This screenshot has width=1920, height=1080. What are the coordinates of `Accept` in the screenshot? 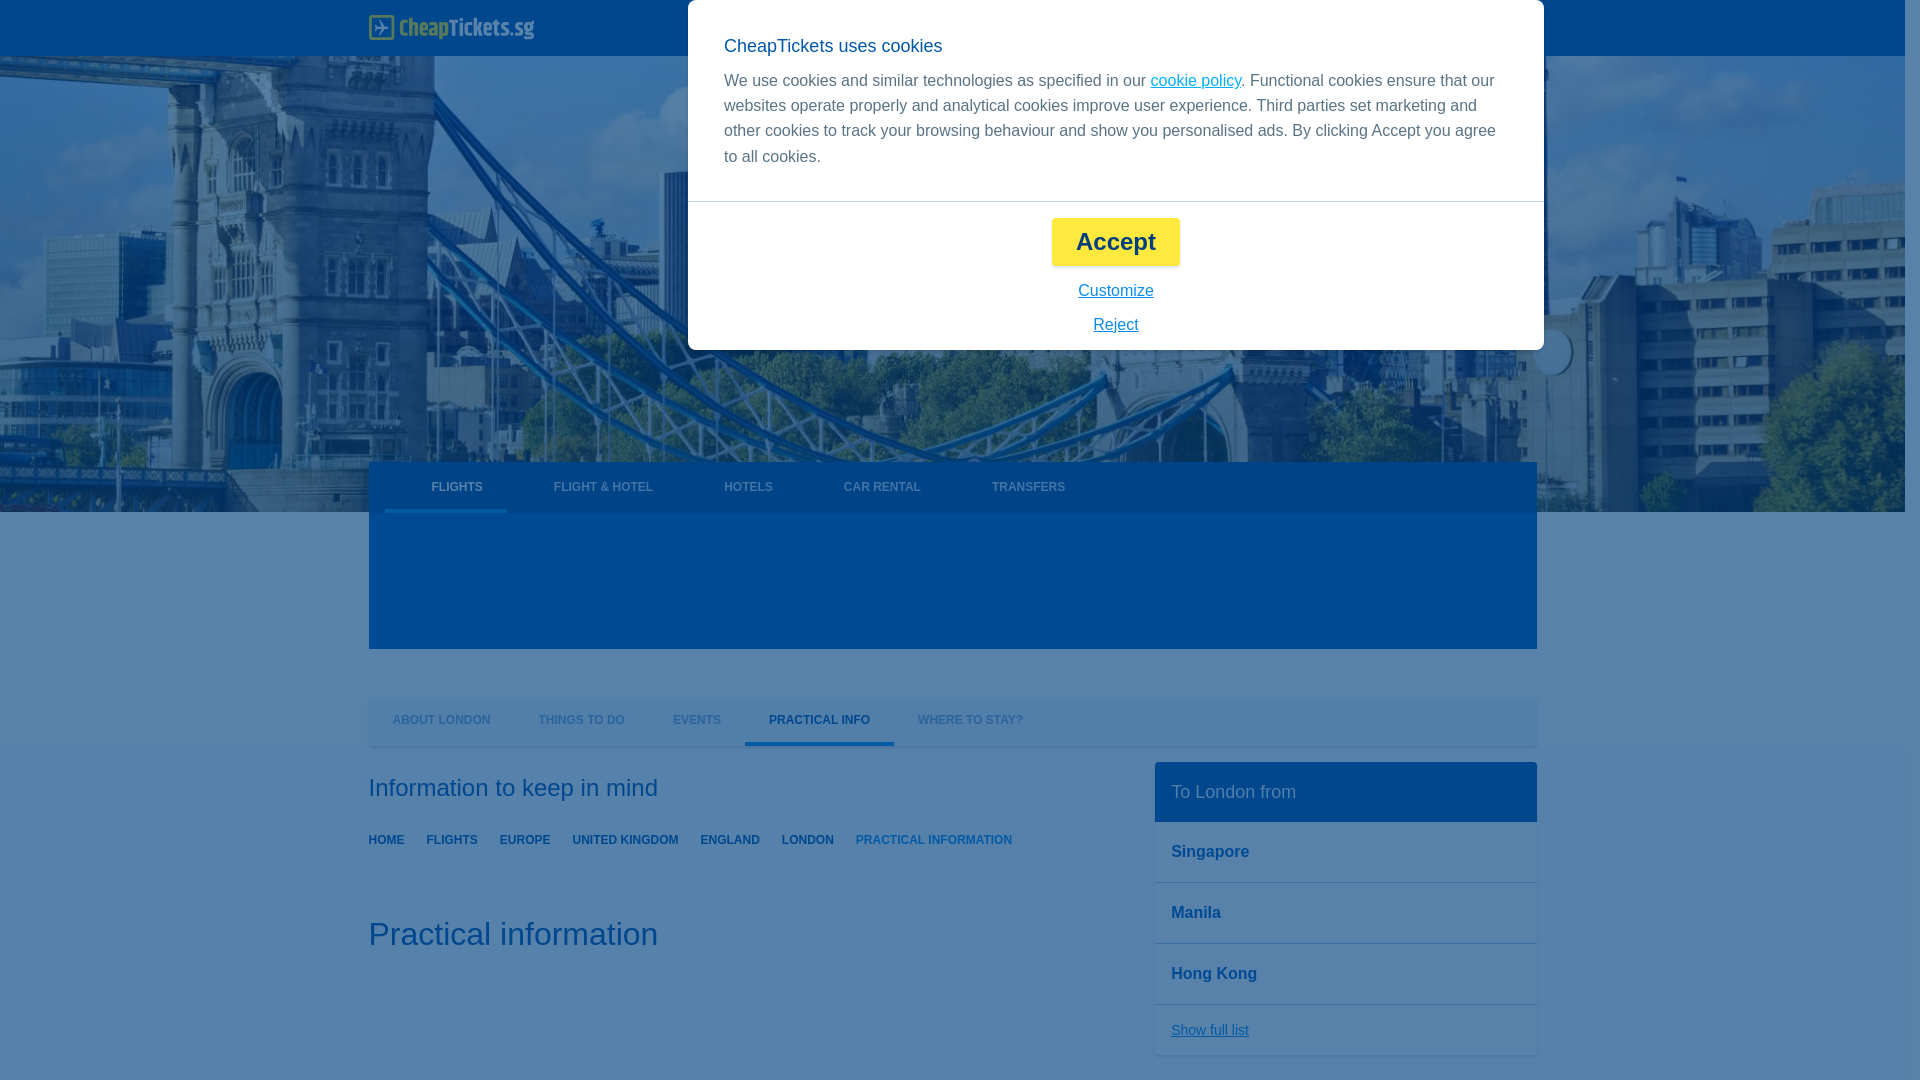 It's located at (1116, 242).